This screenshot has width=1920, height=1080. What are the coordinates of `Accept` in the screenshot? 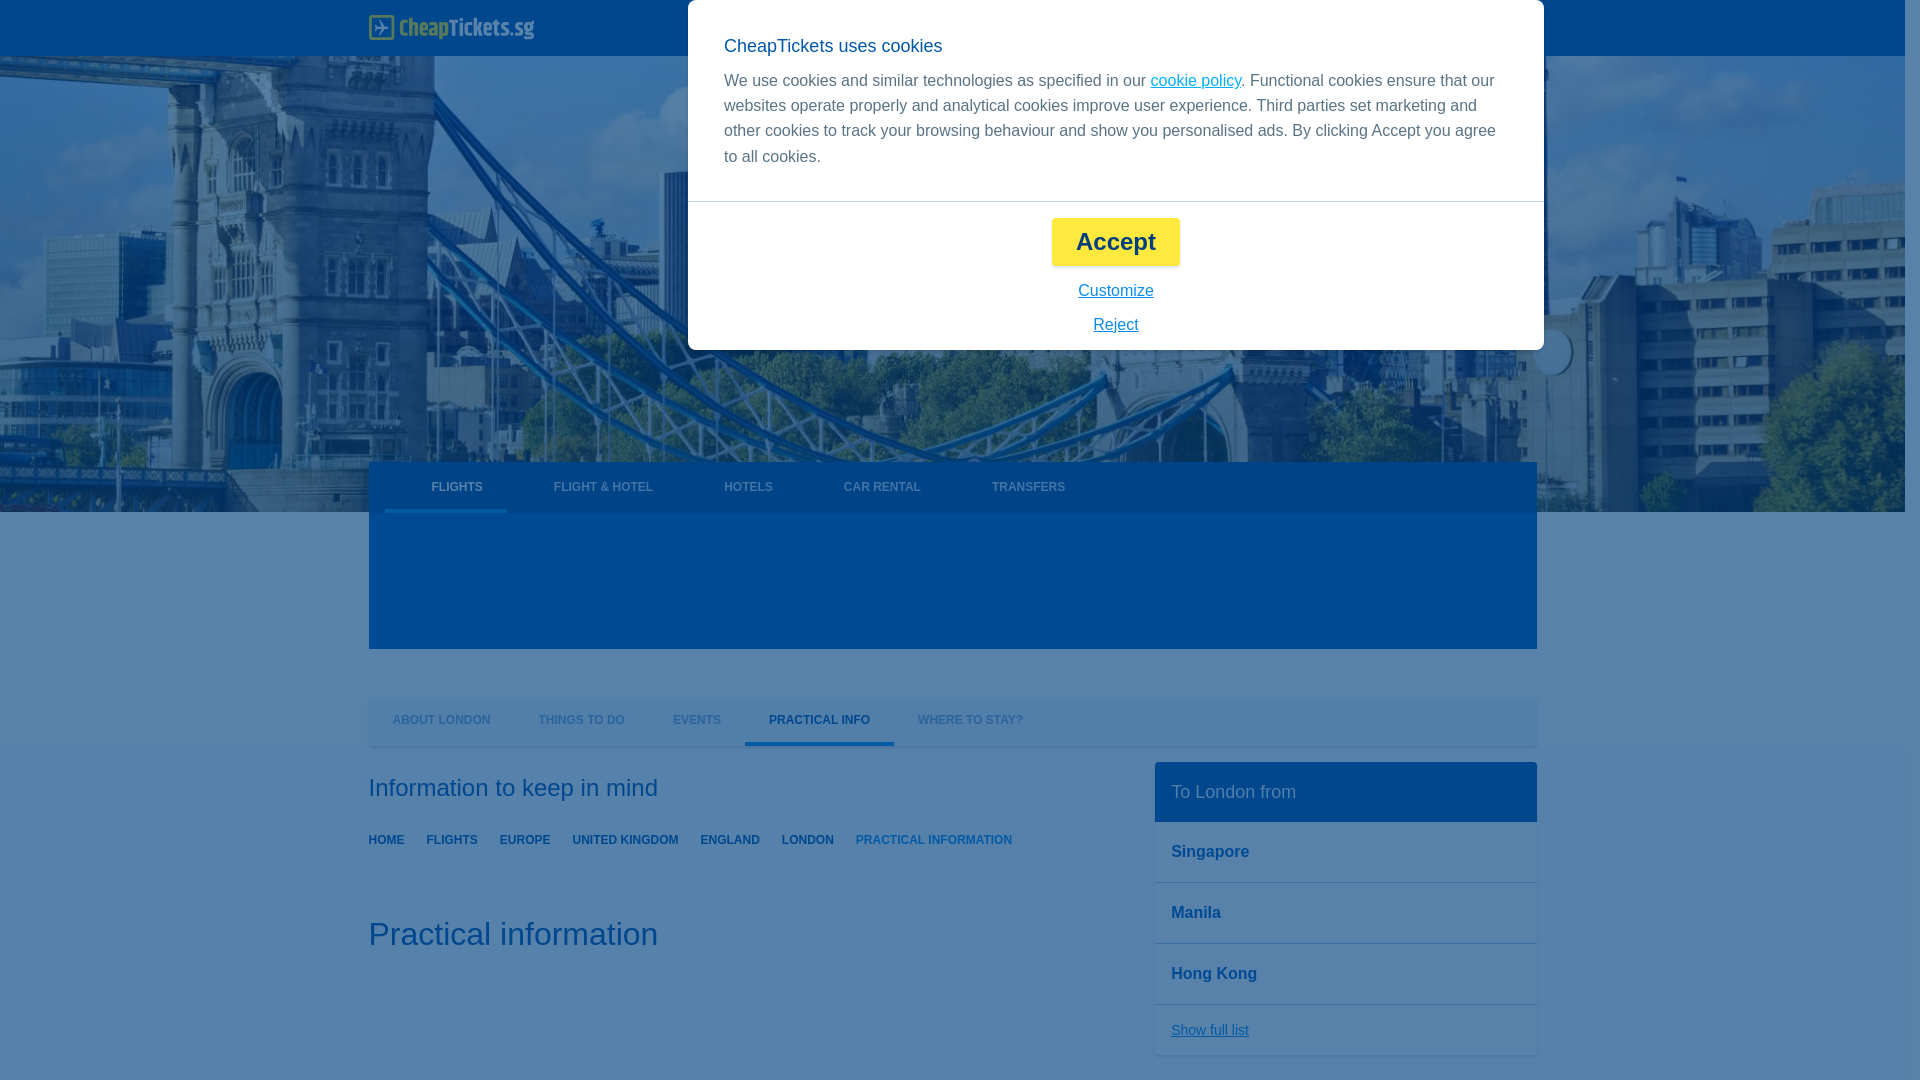 It's located at (1116, 242).